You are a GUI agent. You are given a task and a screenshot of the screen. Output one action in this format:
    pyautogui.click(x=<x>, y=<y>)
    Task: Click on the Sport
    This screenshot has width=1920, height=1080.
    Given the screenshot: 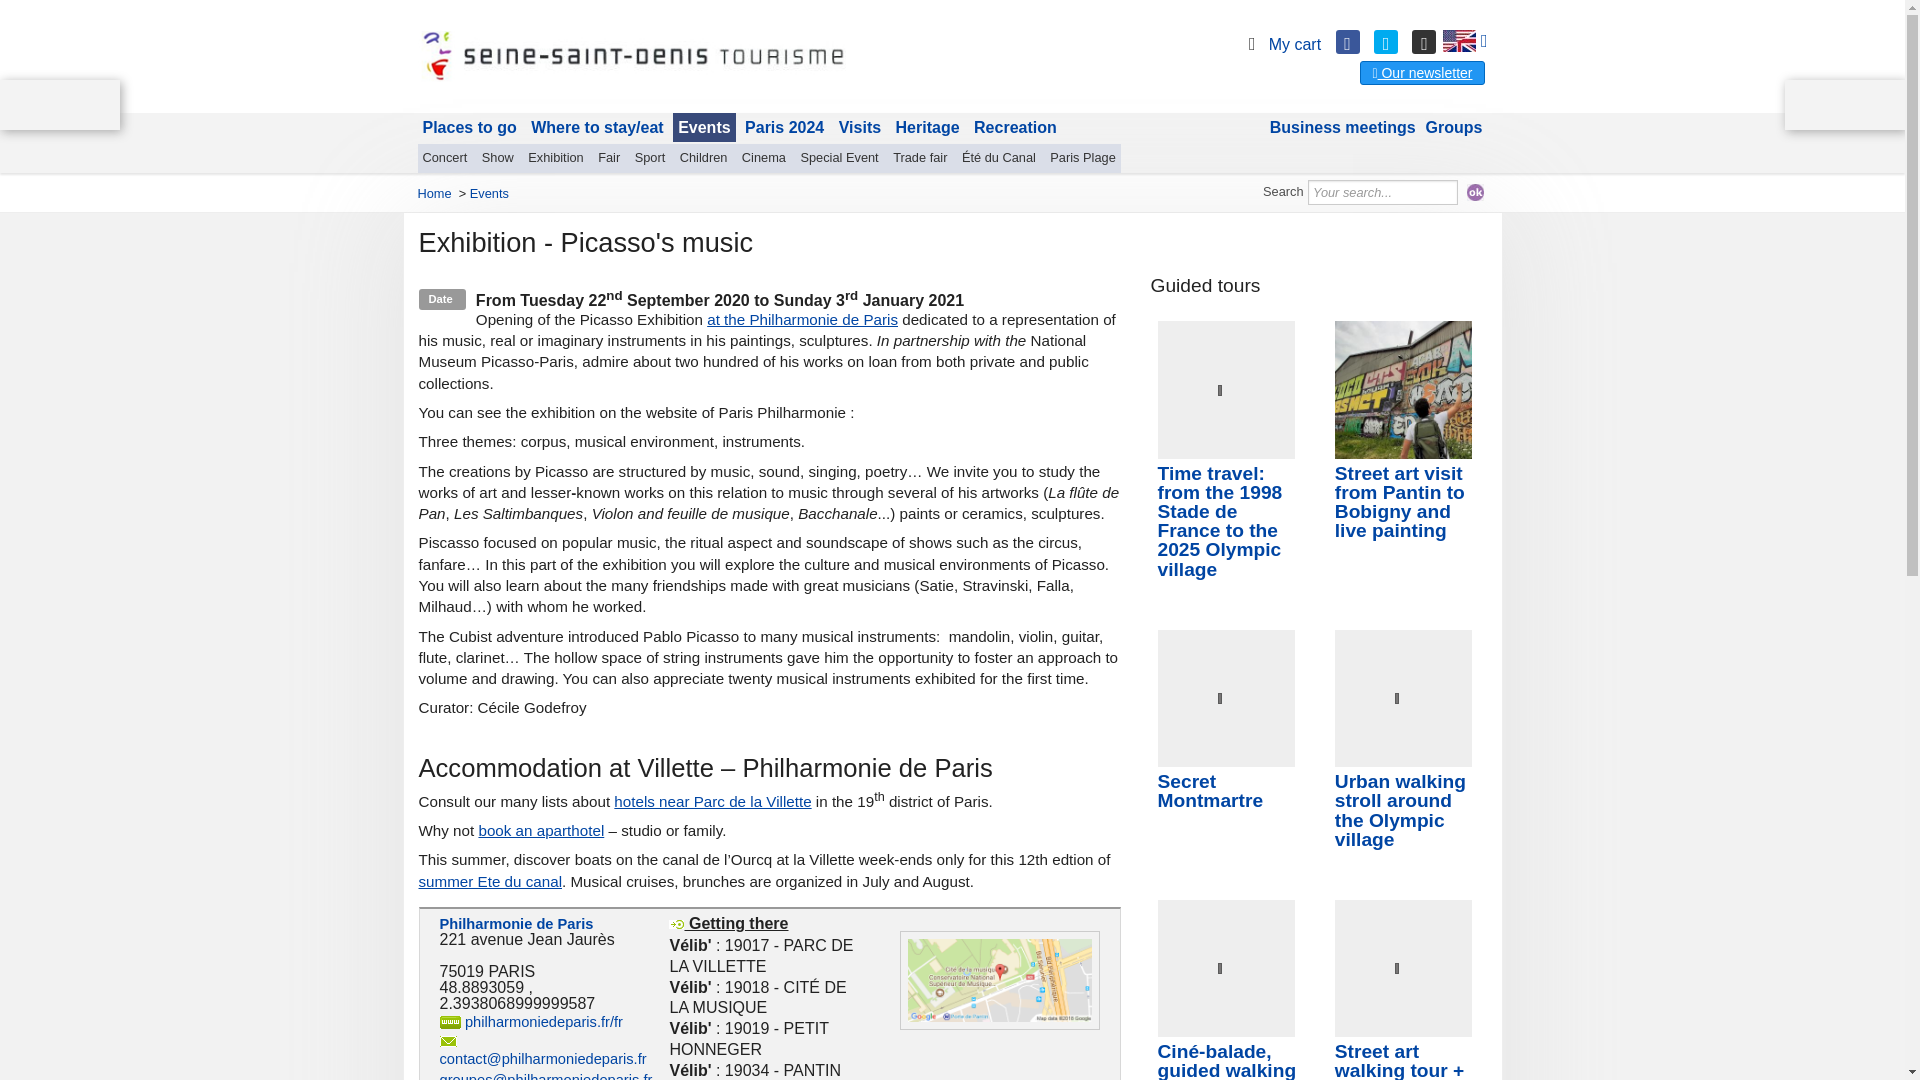 What is the action you would take?
    pyautogui.click(x=650, y=157)
    